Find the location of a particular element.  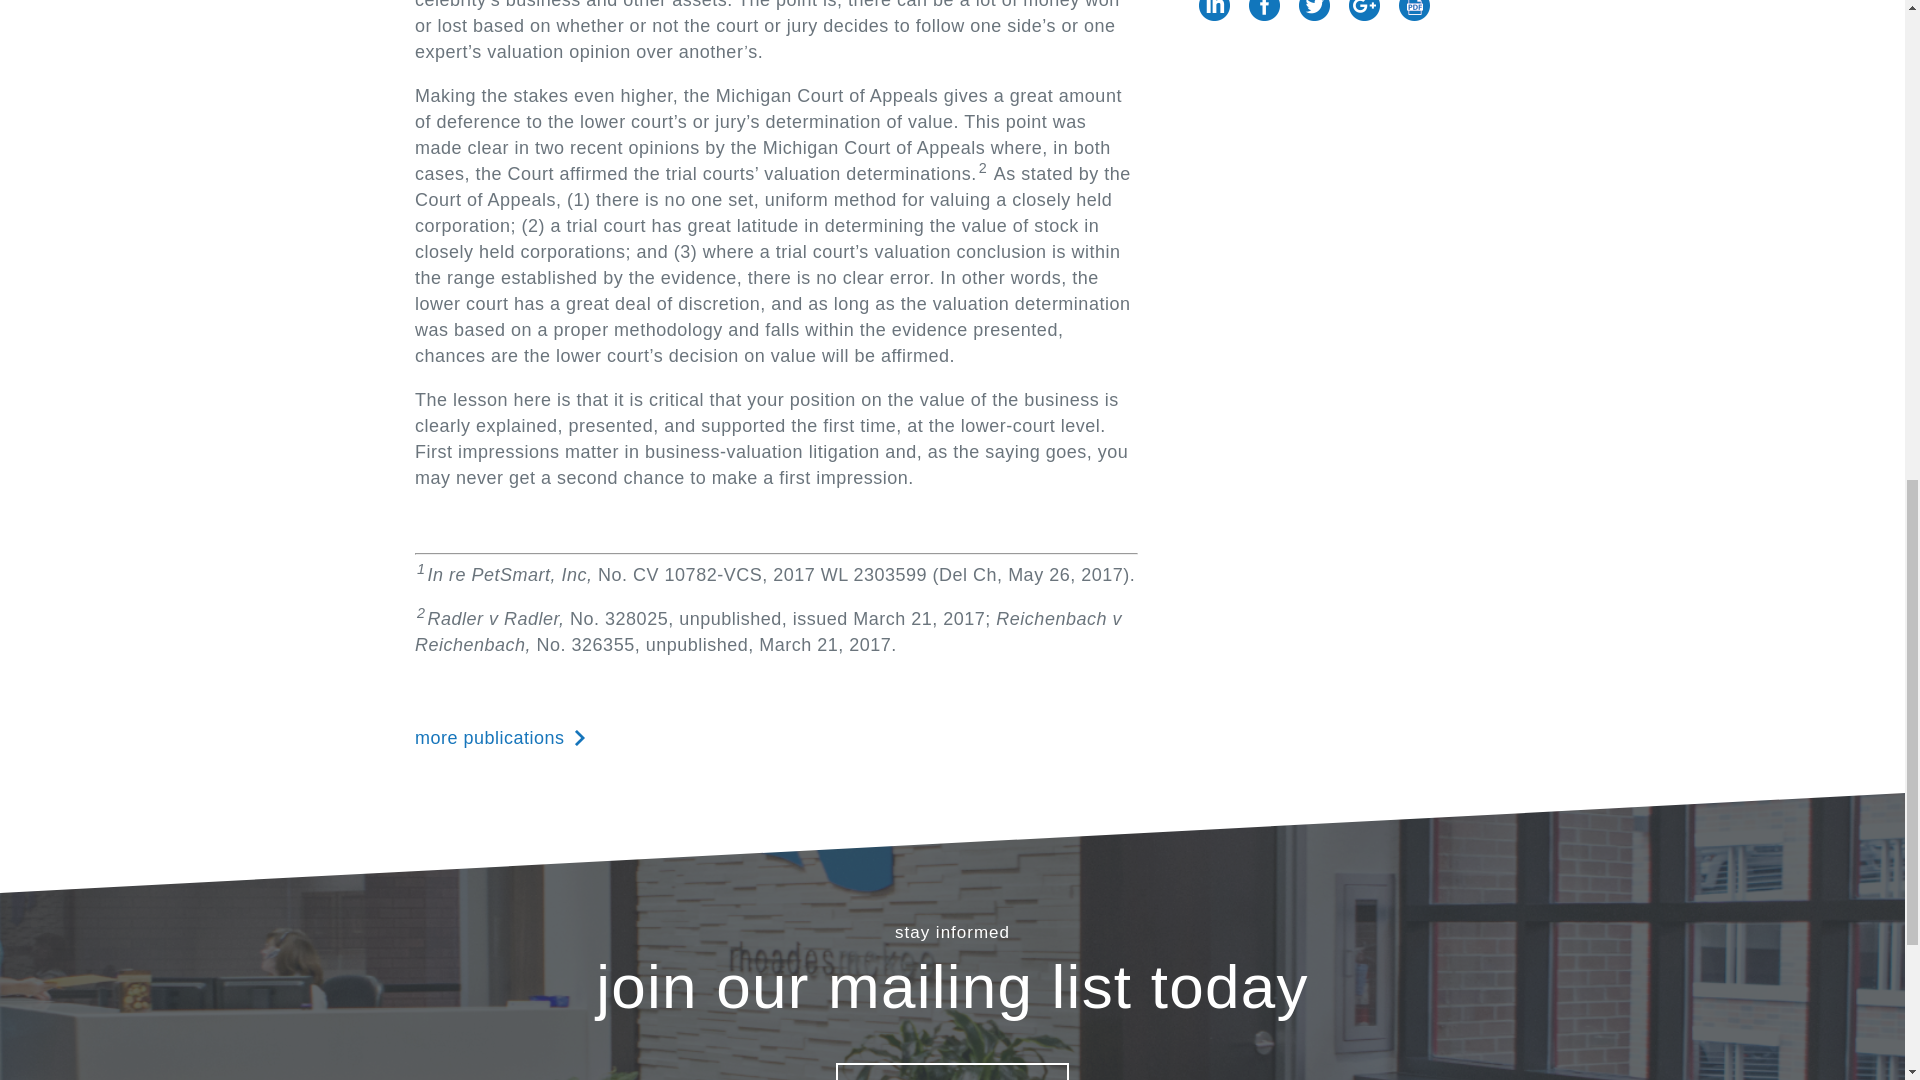

Twitter is located at coordinates (1314, 10).